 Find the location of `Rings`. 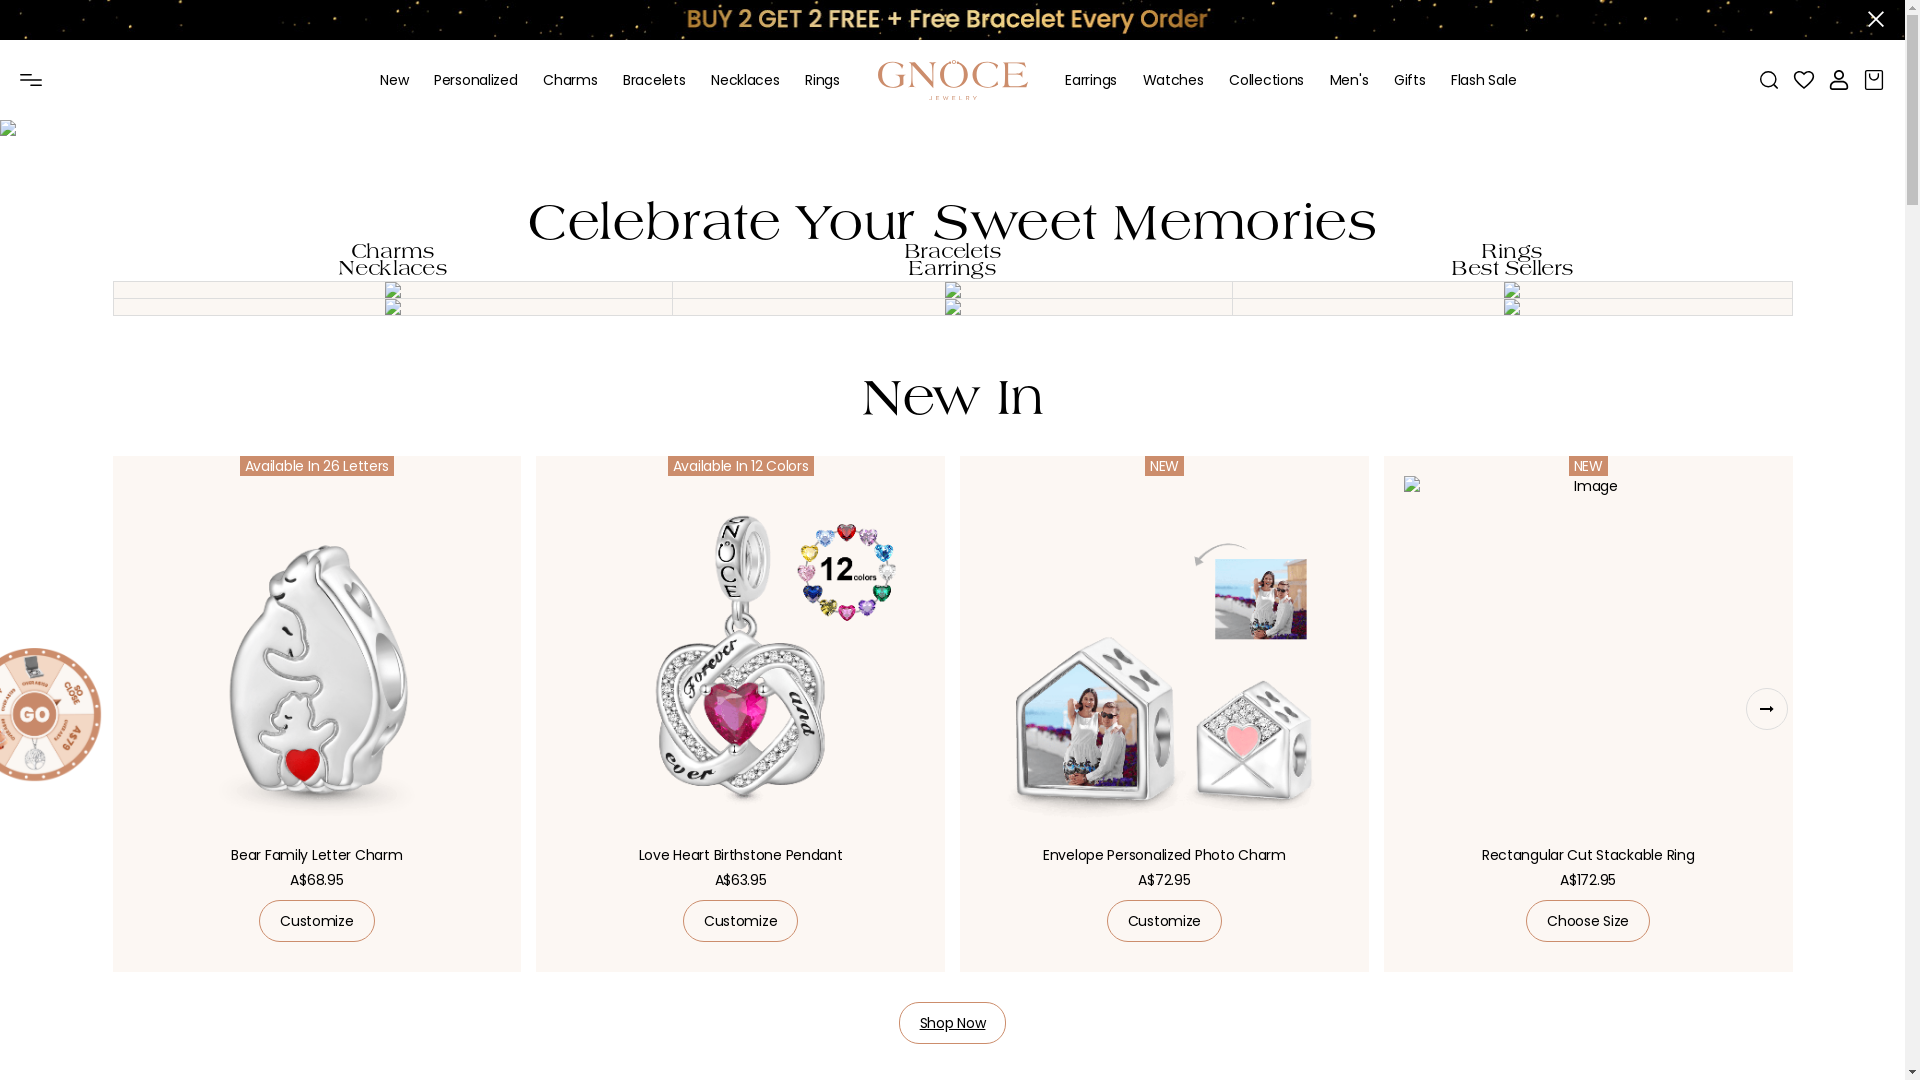

Rings is located at coordinates (822, 80).